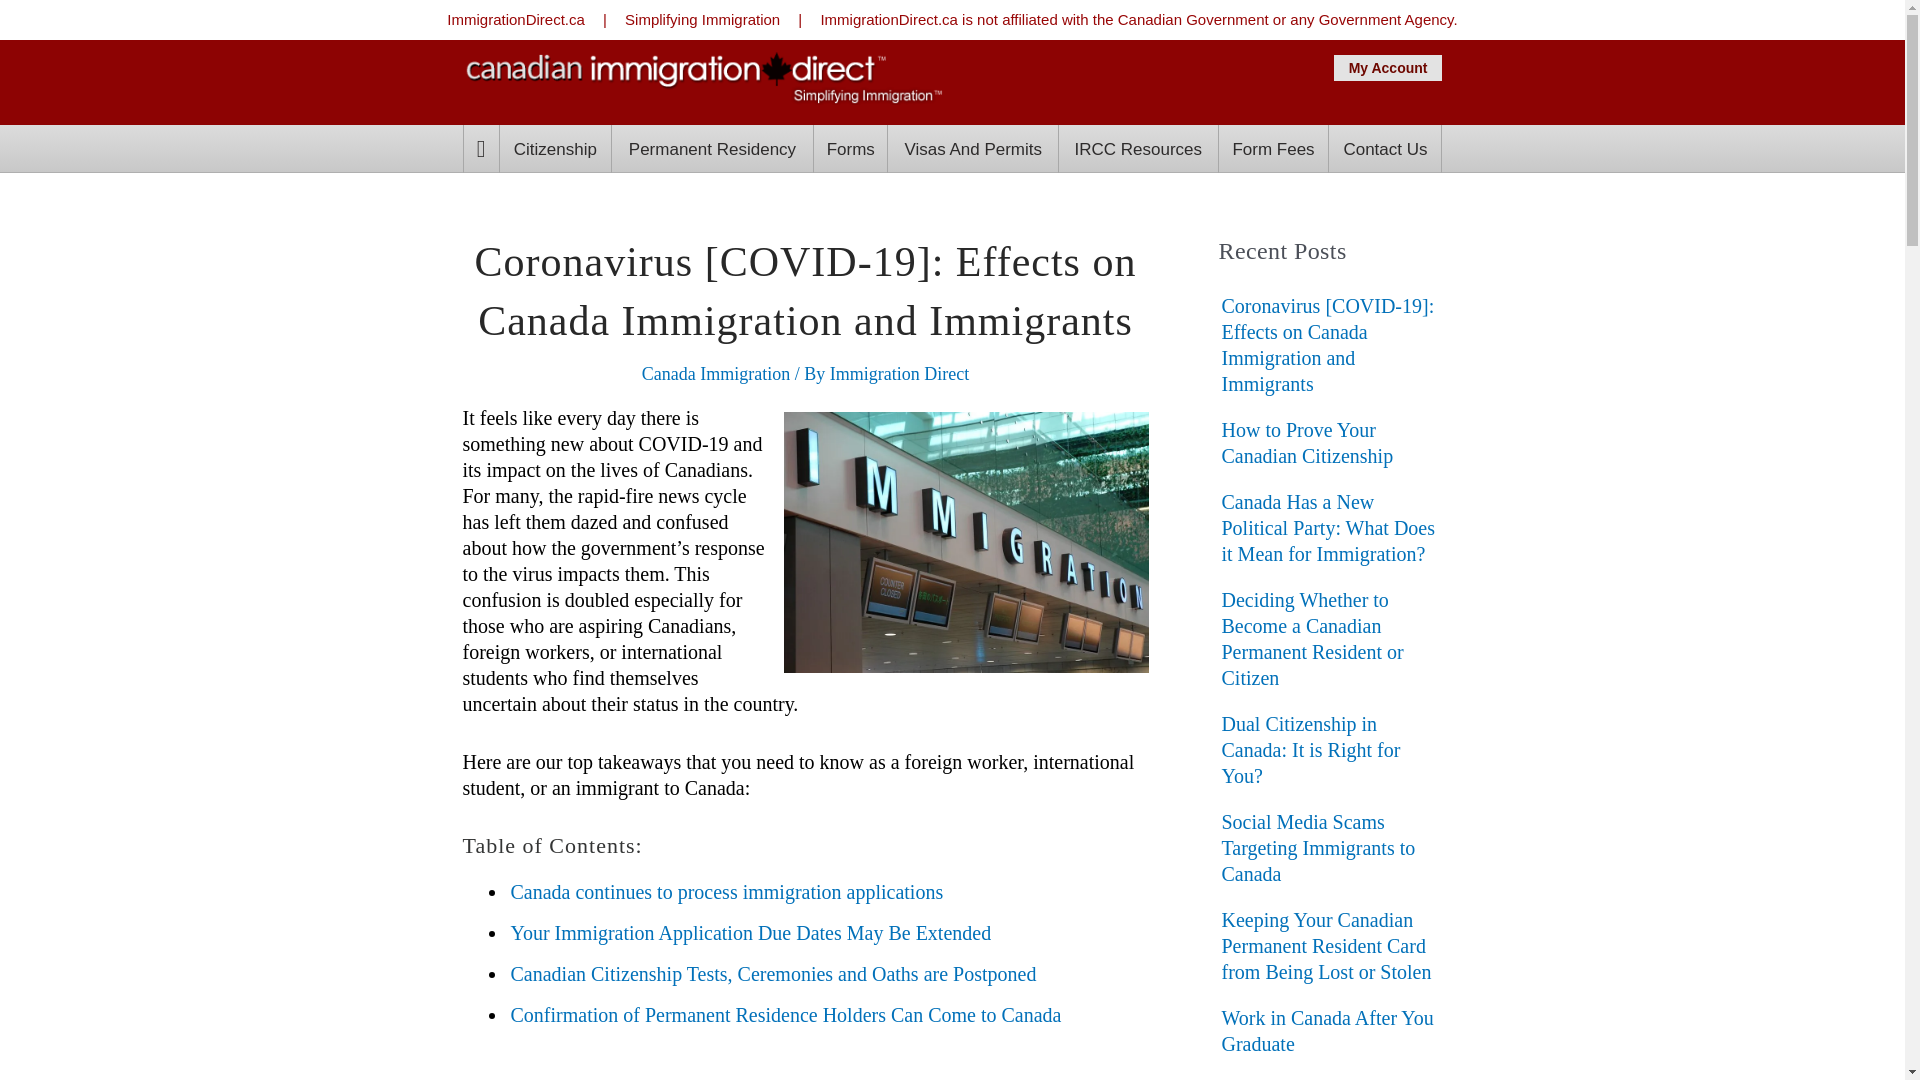 Image resolution: width=1920 pixels, height=1080 pixels. I want to click on Visas And Permits, so click(972, 148).